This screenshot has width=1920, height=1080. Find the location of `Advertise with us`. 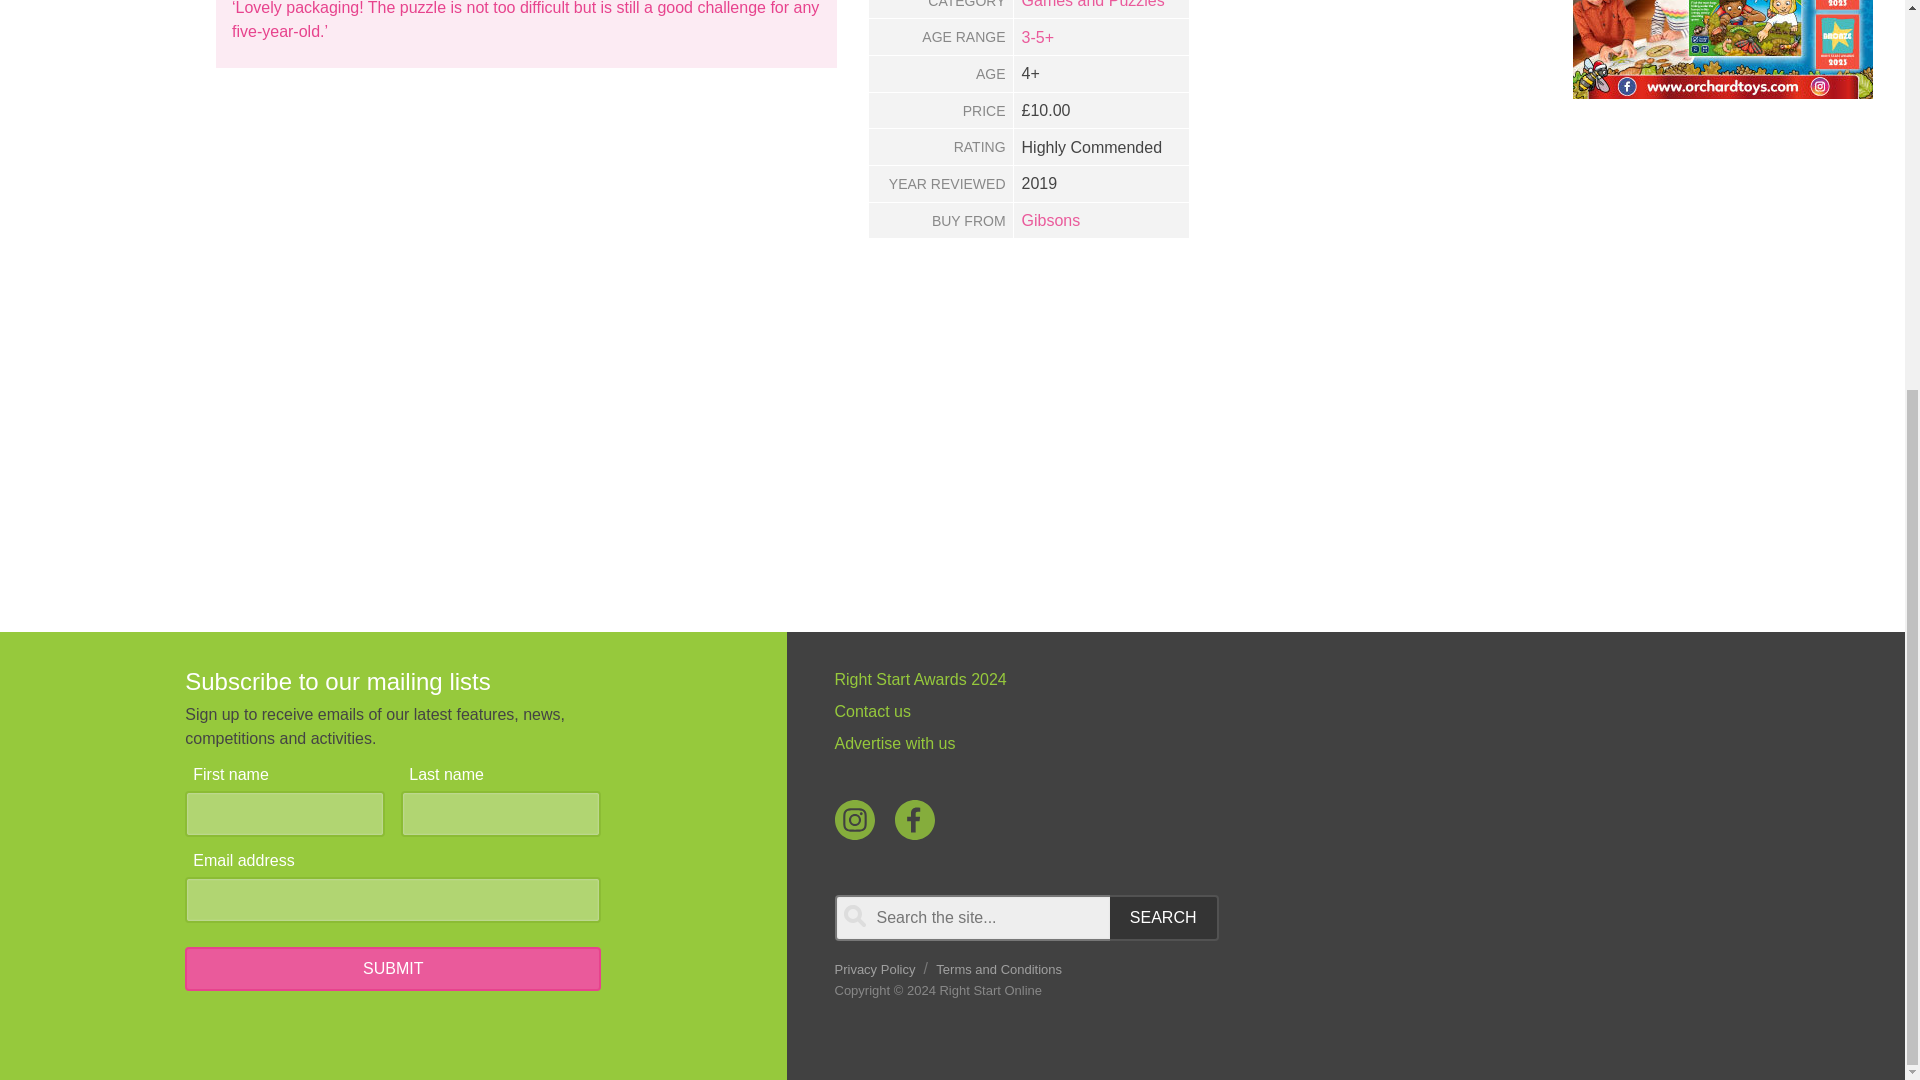

Advertise with us is located at coordinates (1178, 744).